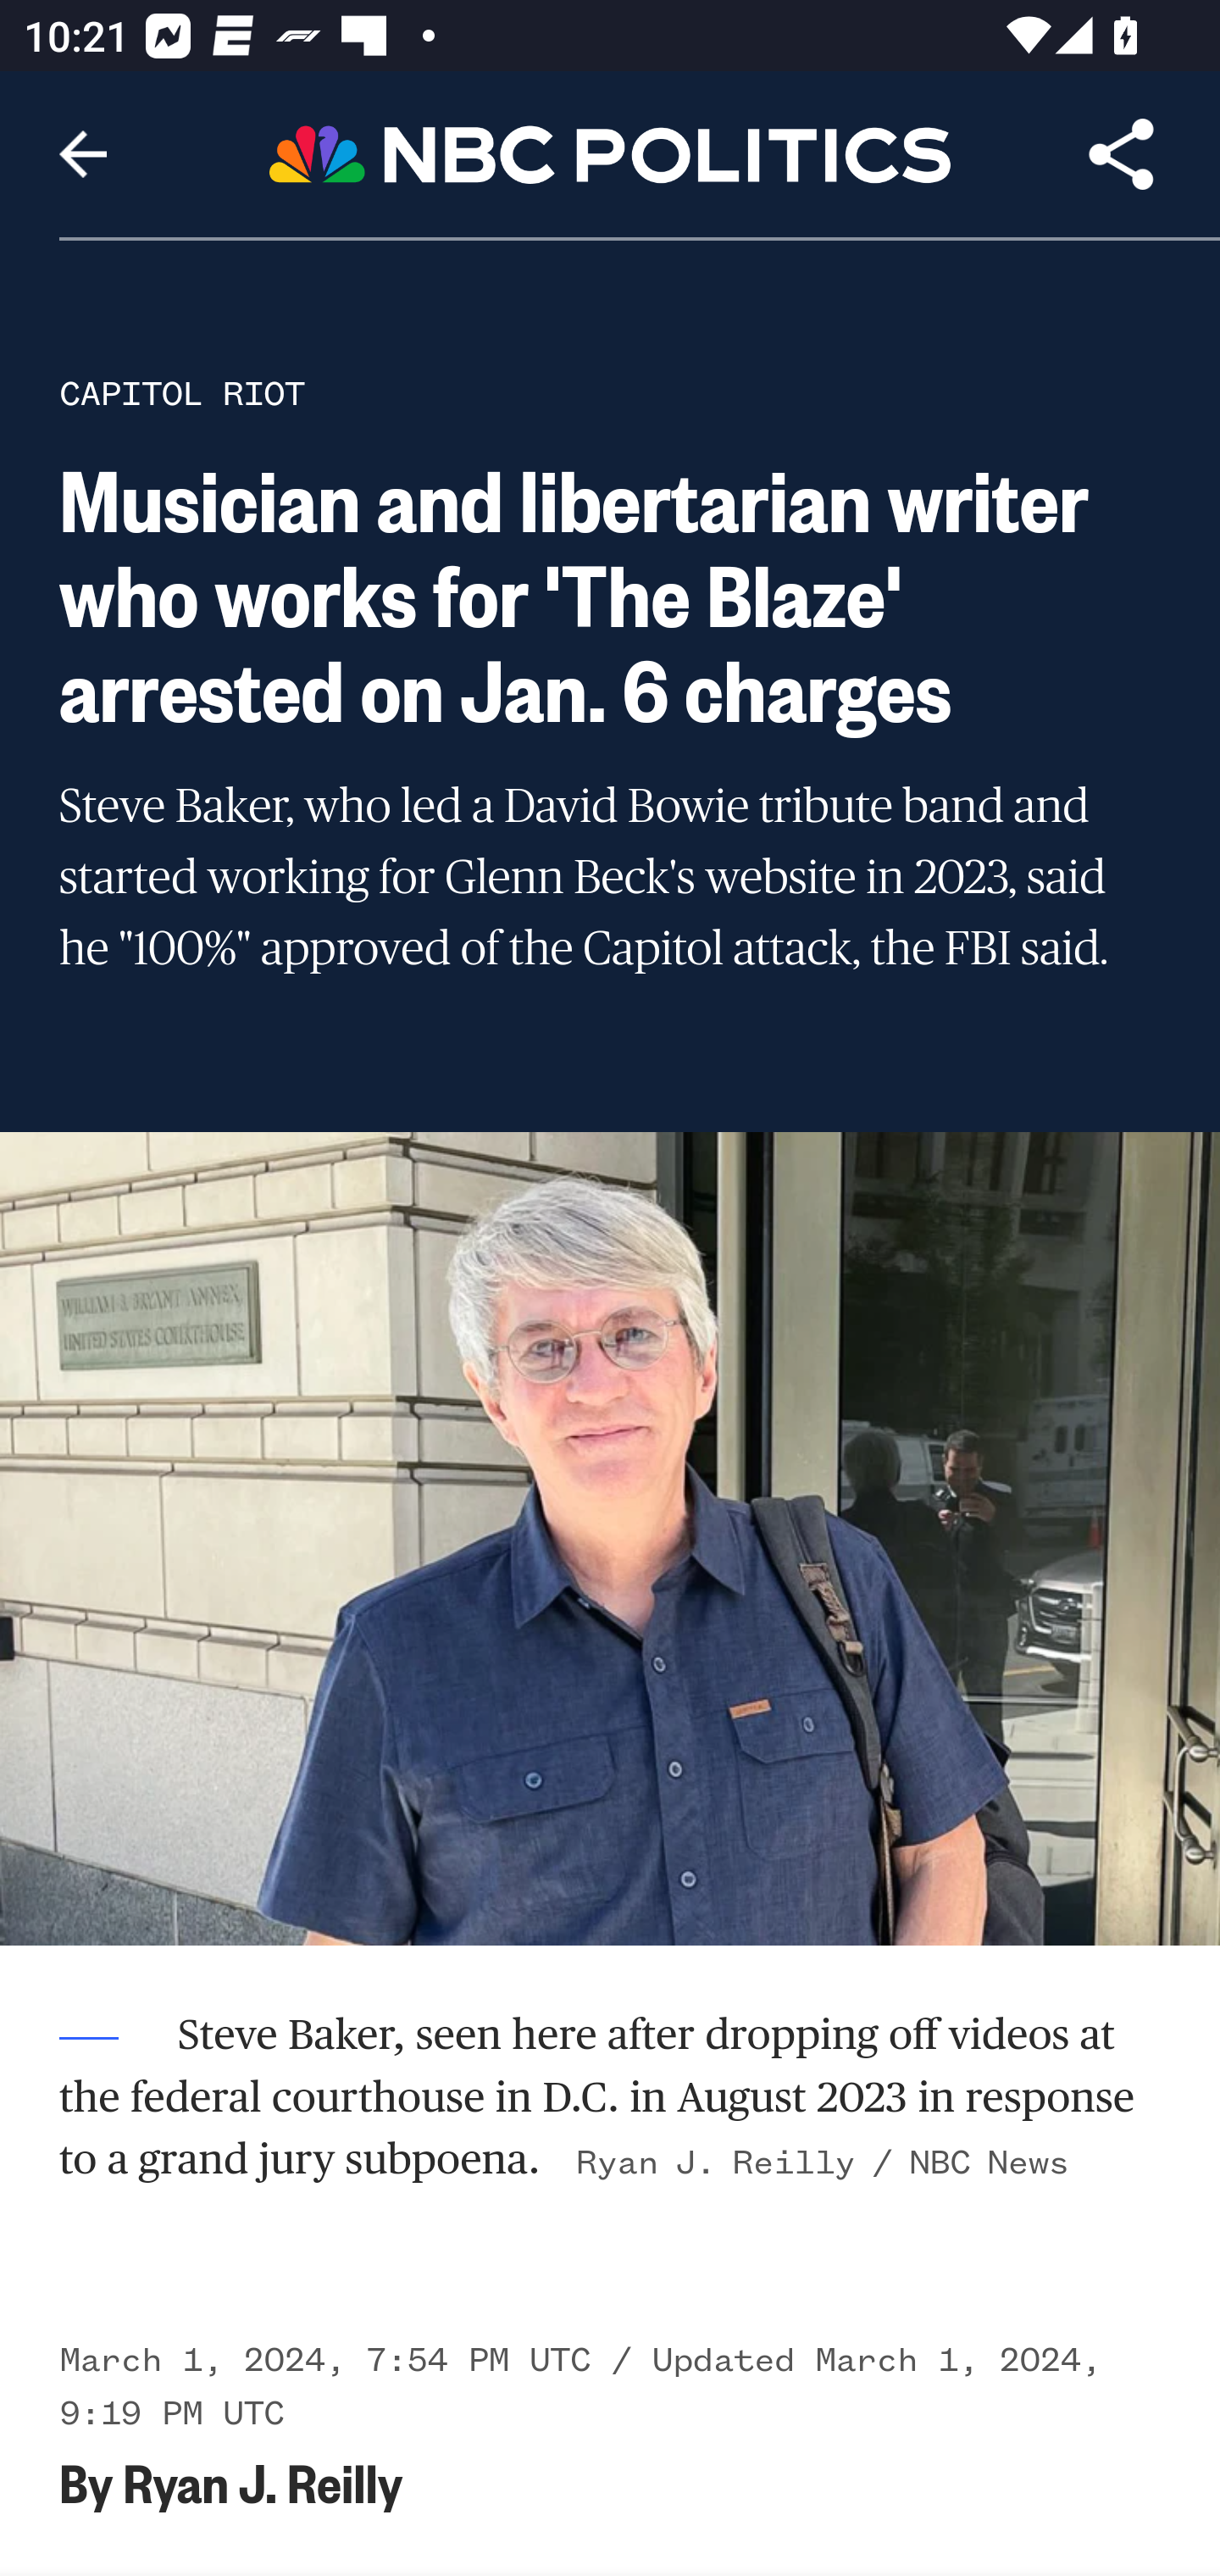 The height and width of the screenshot is (2576, 1220). I want to click on Navigate up, so click(83, 154).